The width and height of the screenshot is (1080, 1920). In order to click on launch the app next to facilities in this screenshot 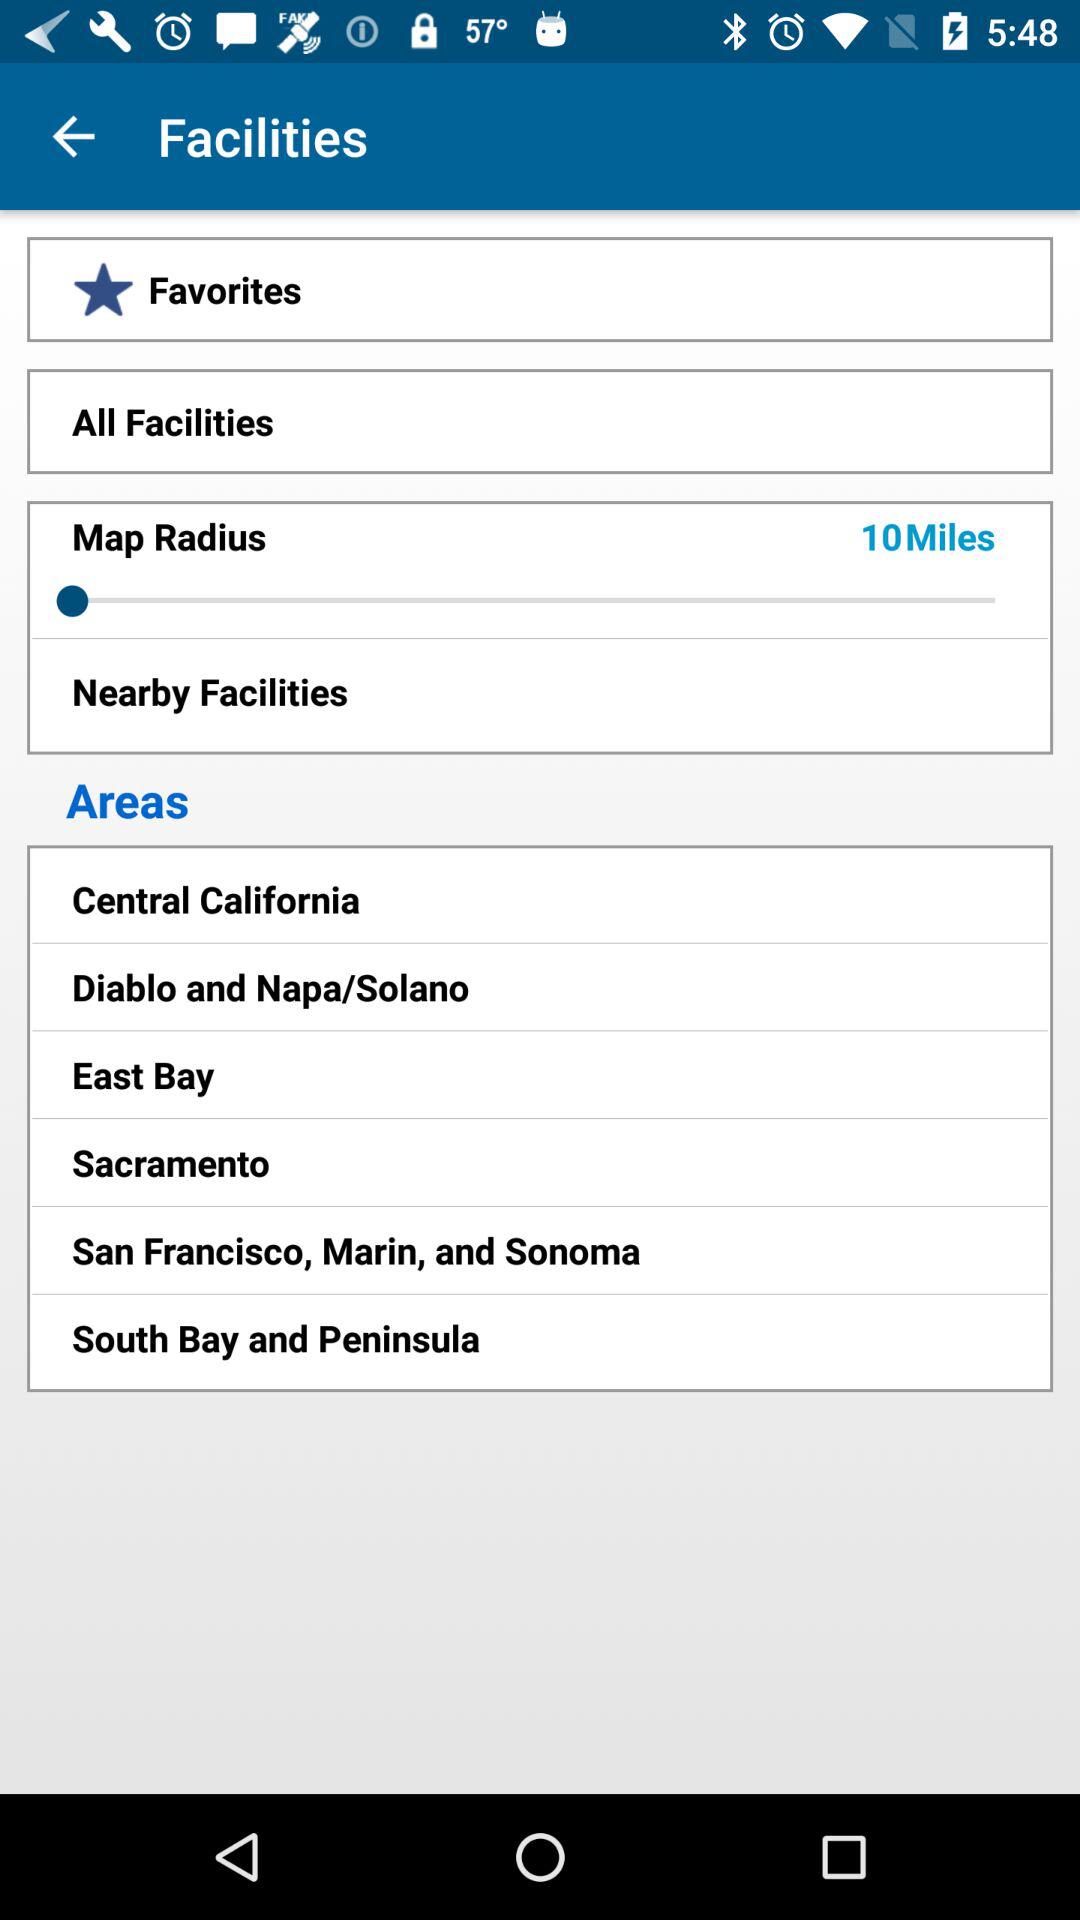, I will do `click(73, 136)`.